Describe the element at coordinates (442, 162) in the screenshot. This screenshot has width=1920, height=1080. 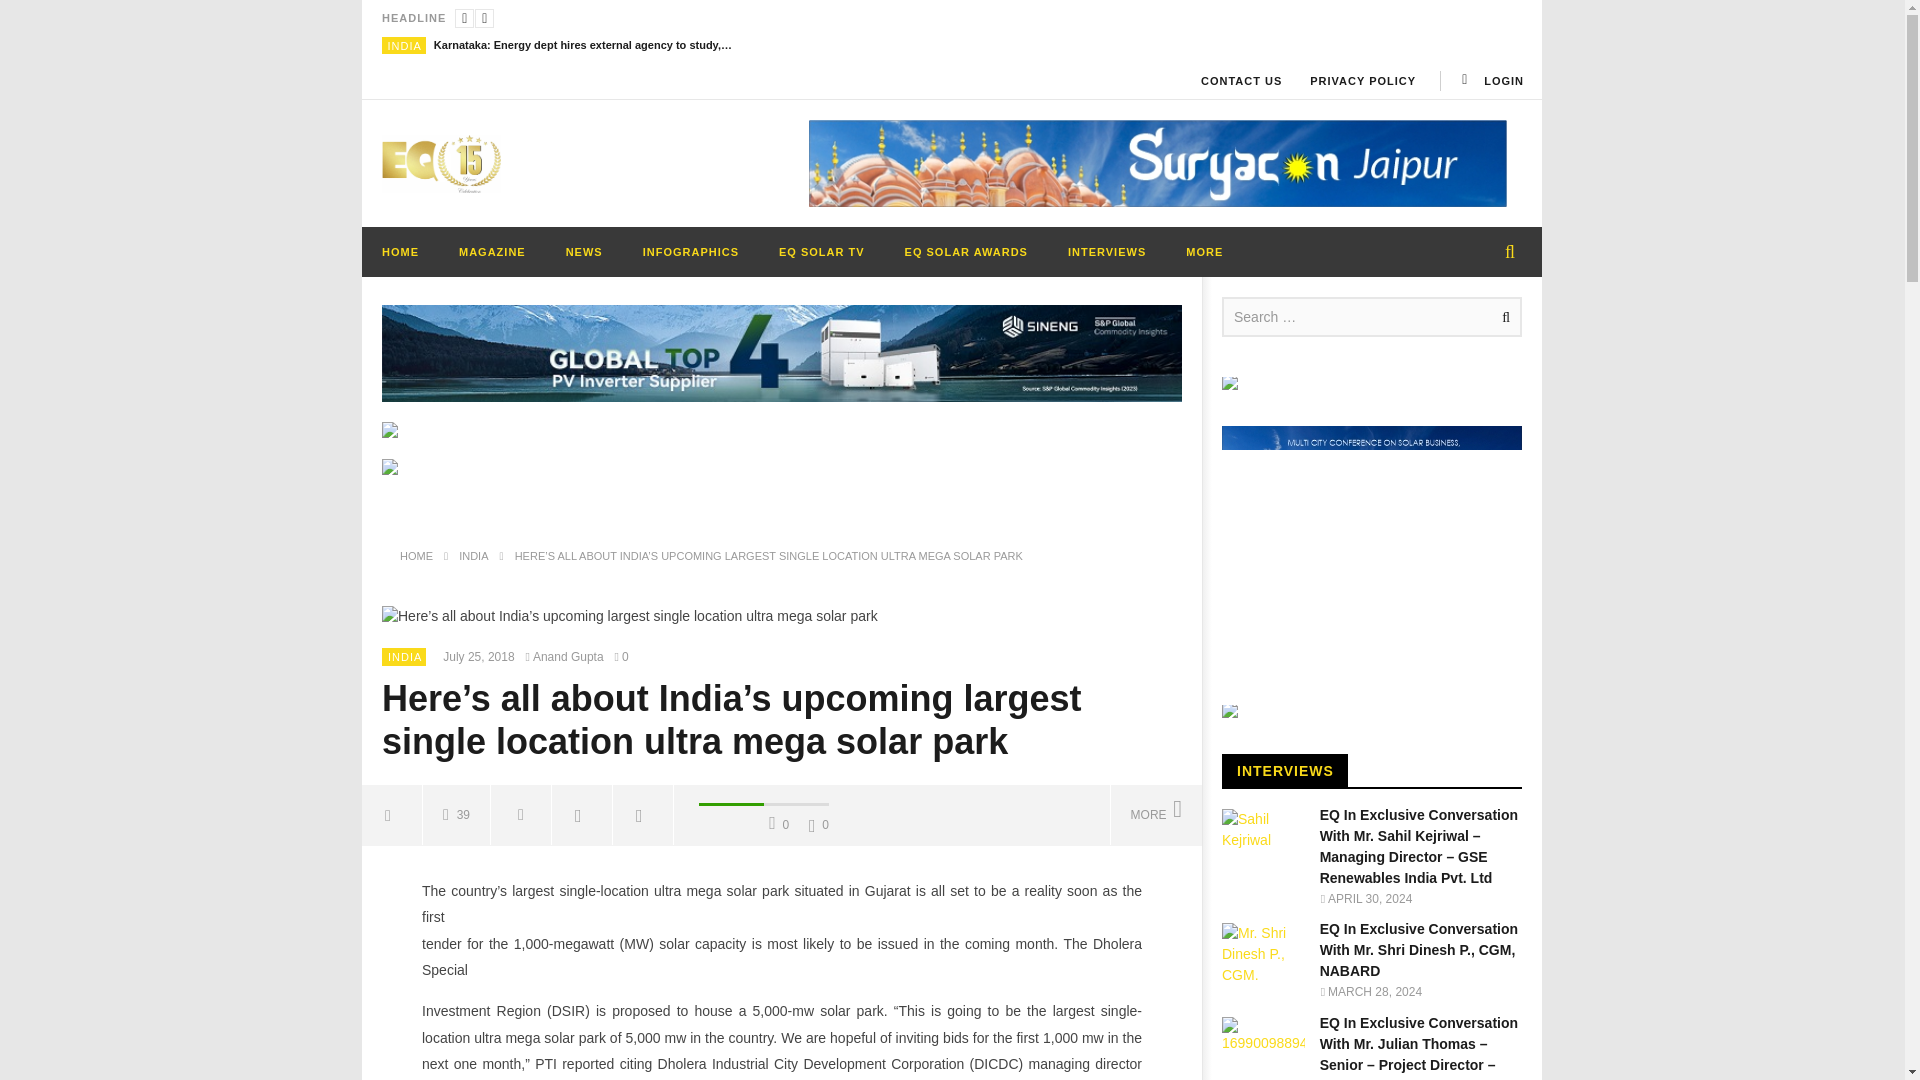
I see `The Leading Solar Magazine In India` at that location.